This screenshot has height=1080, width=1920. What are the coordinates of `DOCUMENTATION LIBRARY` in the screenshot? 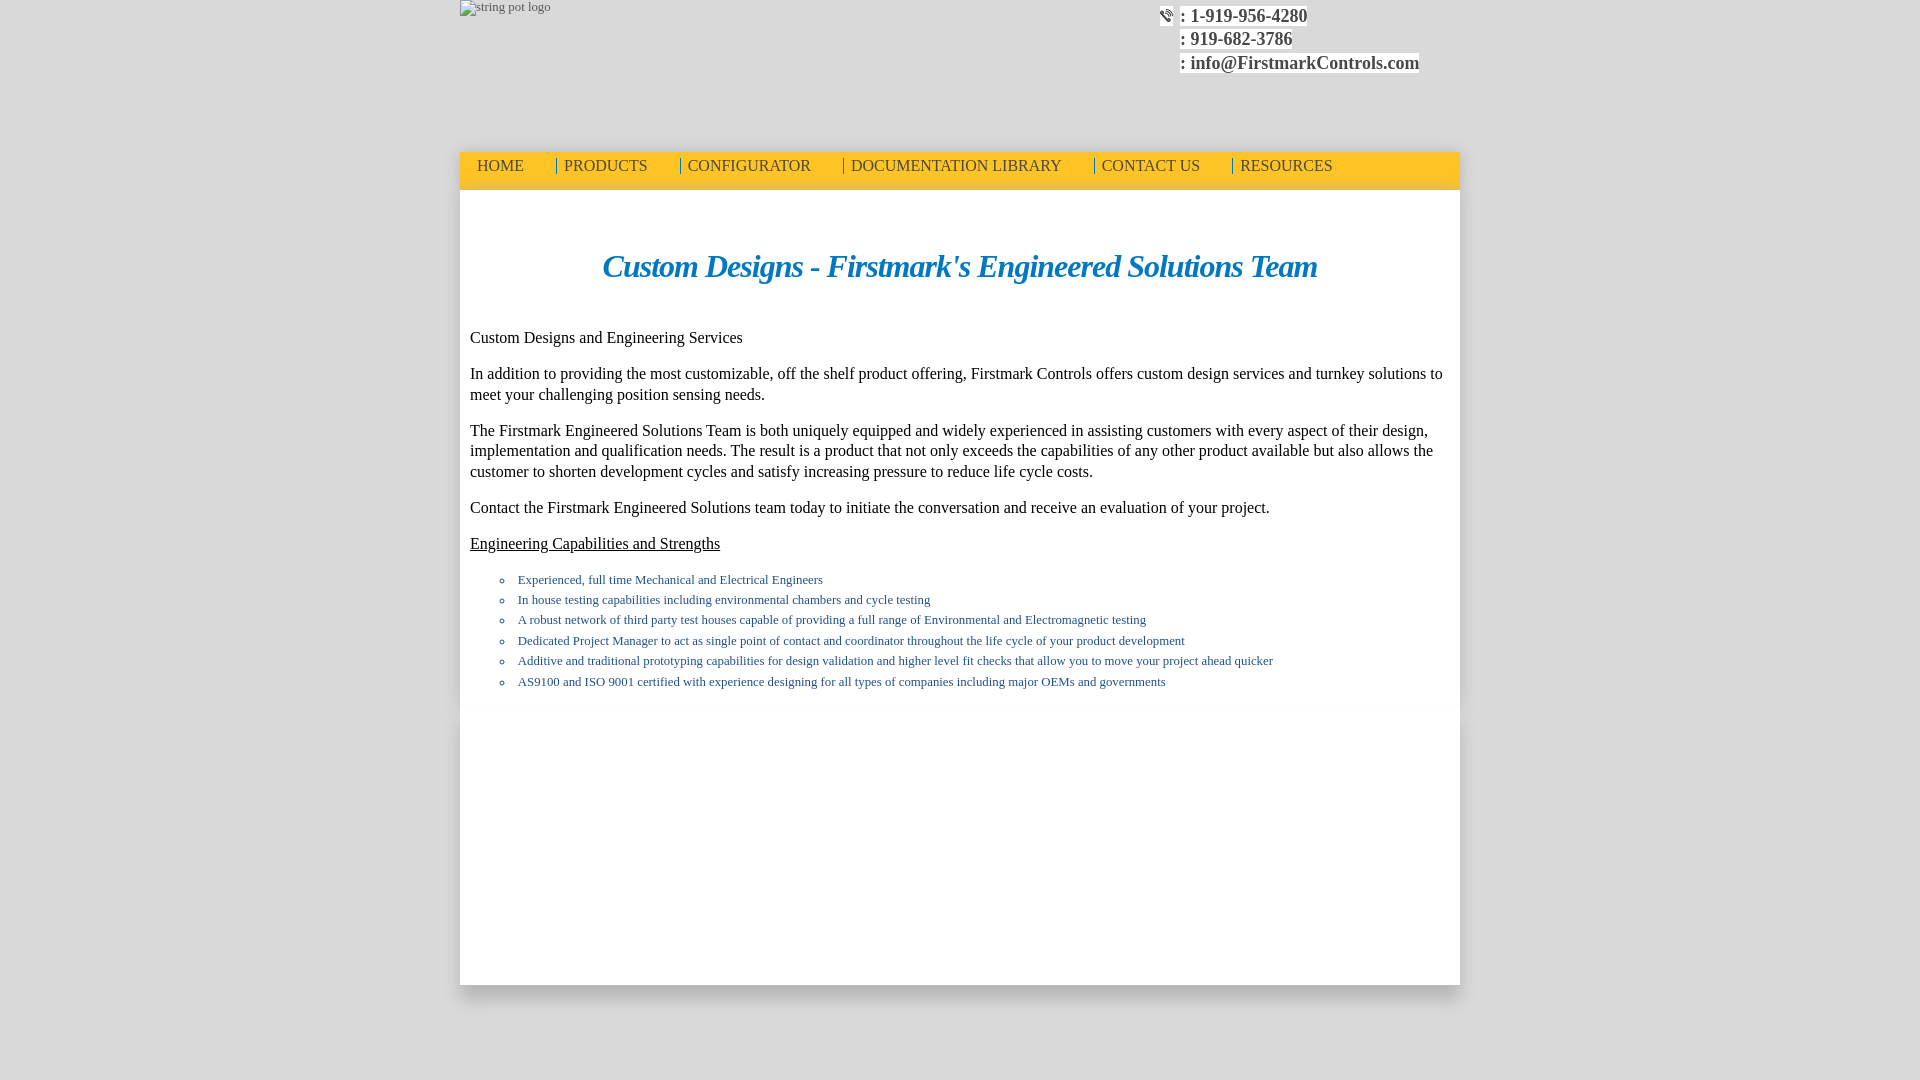 It's located at (969, 165).